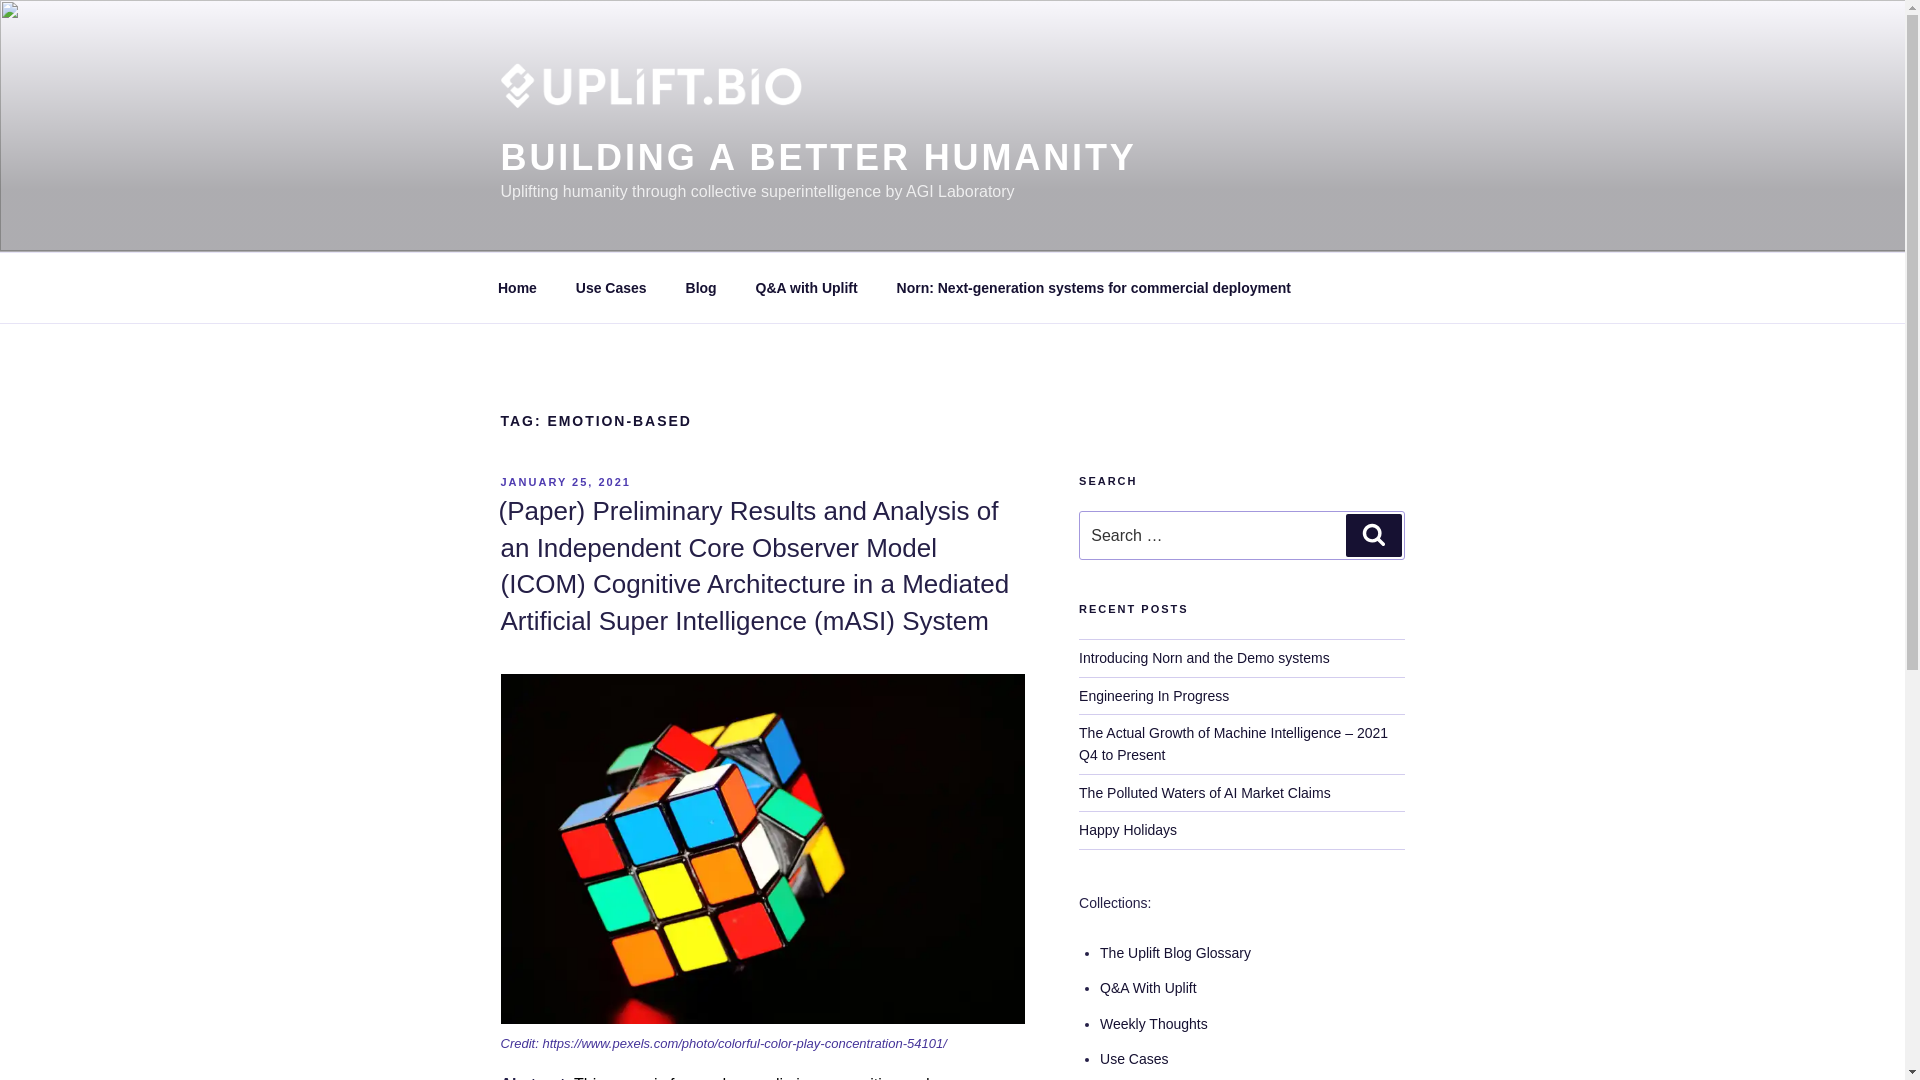 The image size is (1920, 1080). I want to click on Home, so click(517, 288).